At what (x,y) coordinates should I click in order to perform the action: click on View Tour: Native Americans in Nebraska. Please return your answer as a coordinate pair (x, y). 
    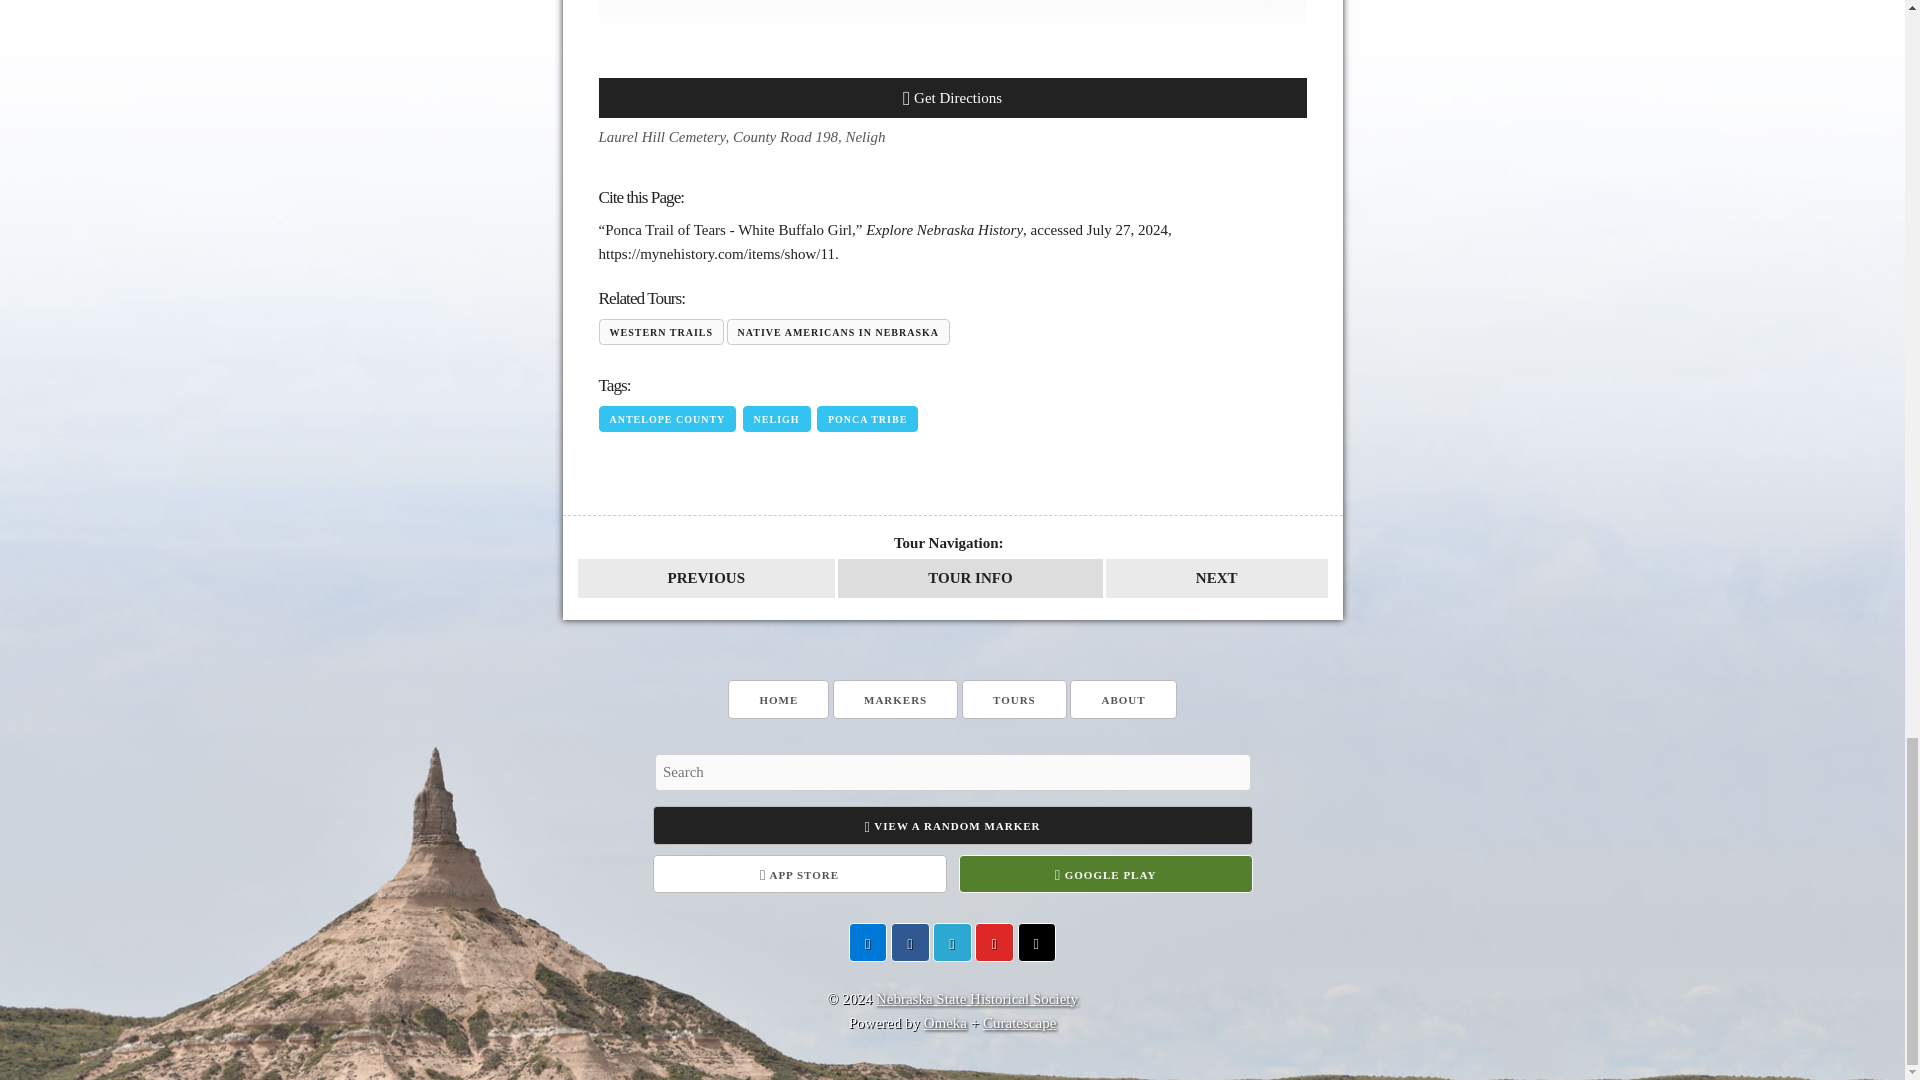
    Looking at the image, I should click on (970, 578).